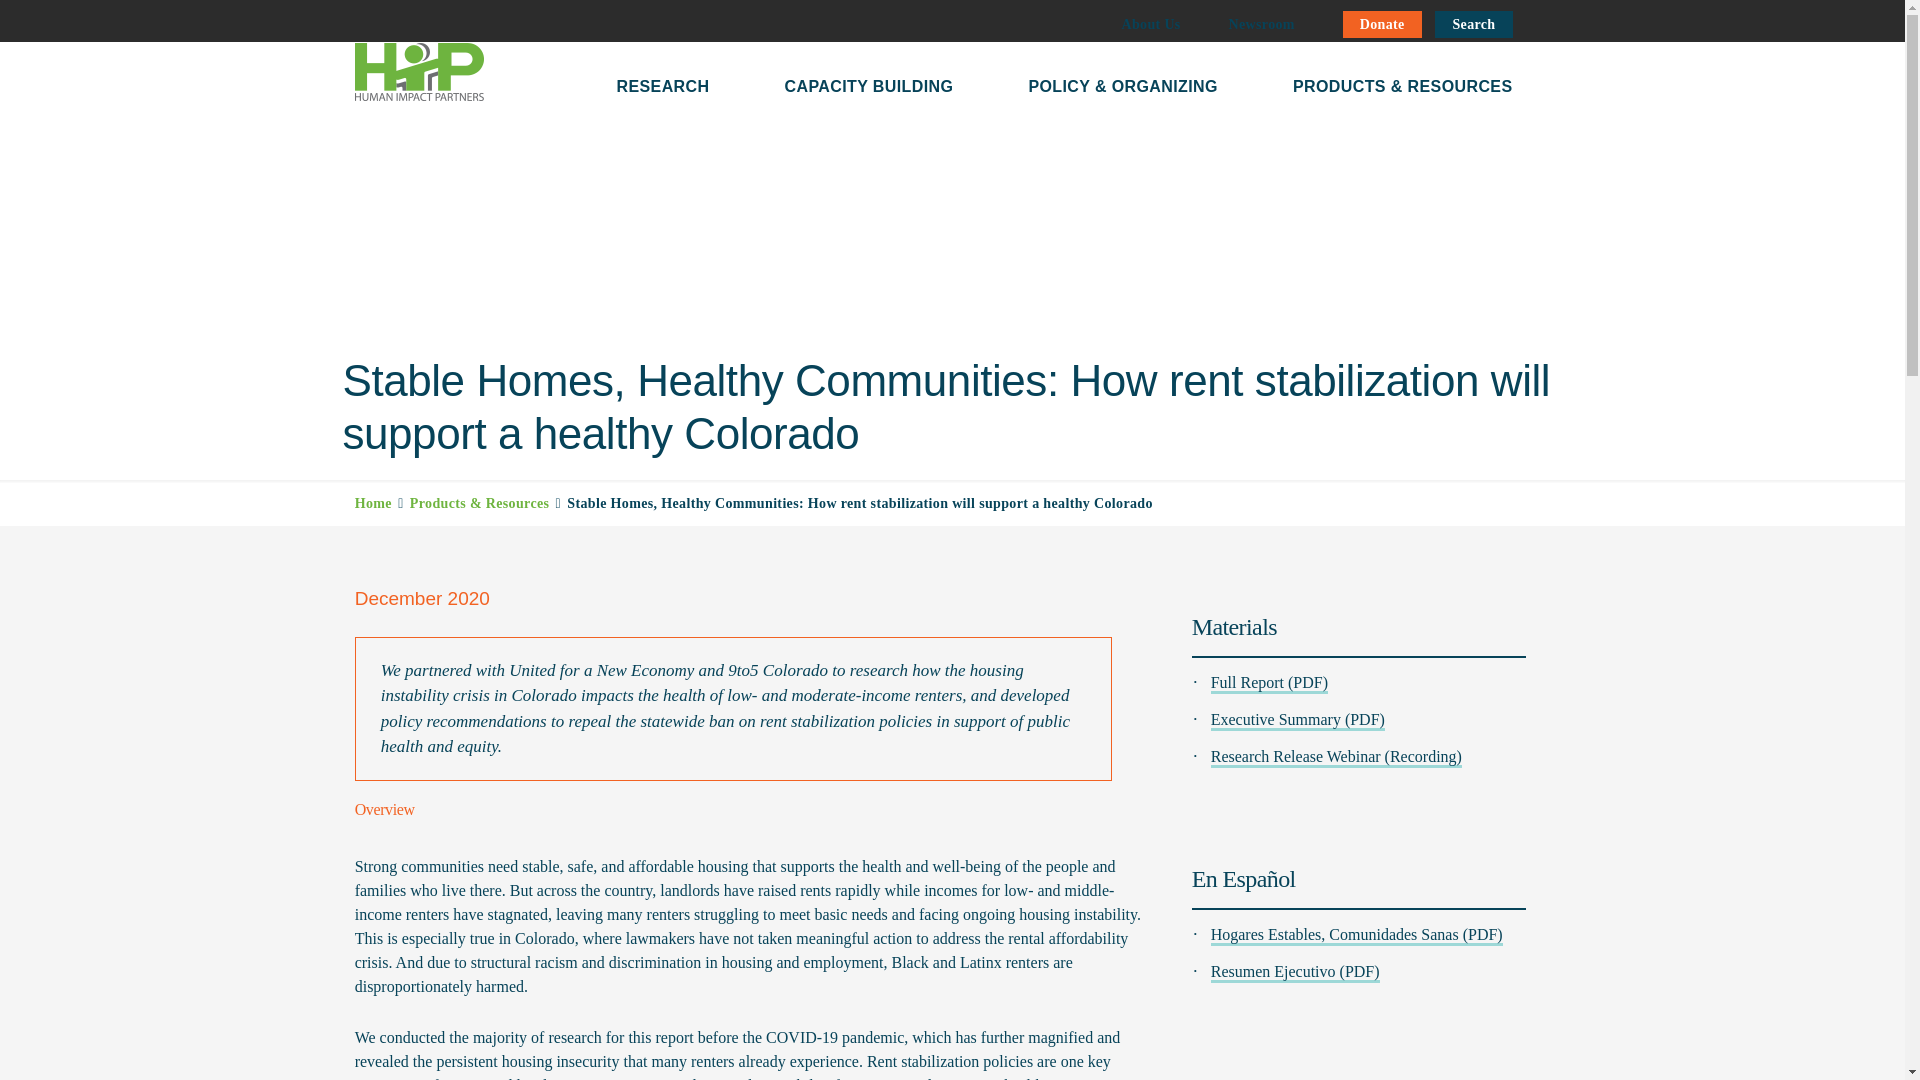 This screenshot has width=1920, height=1080. Describe the element at coordinates (418, 72) in the screenshot. I see `Human Impact Partners` at that location.